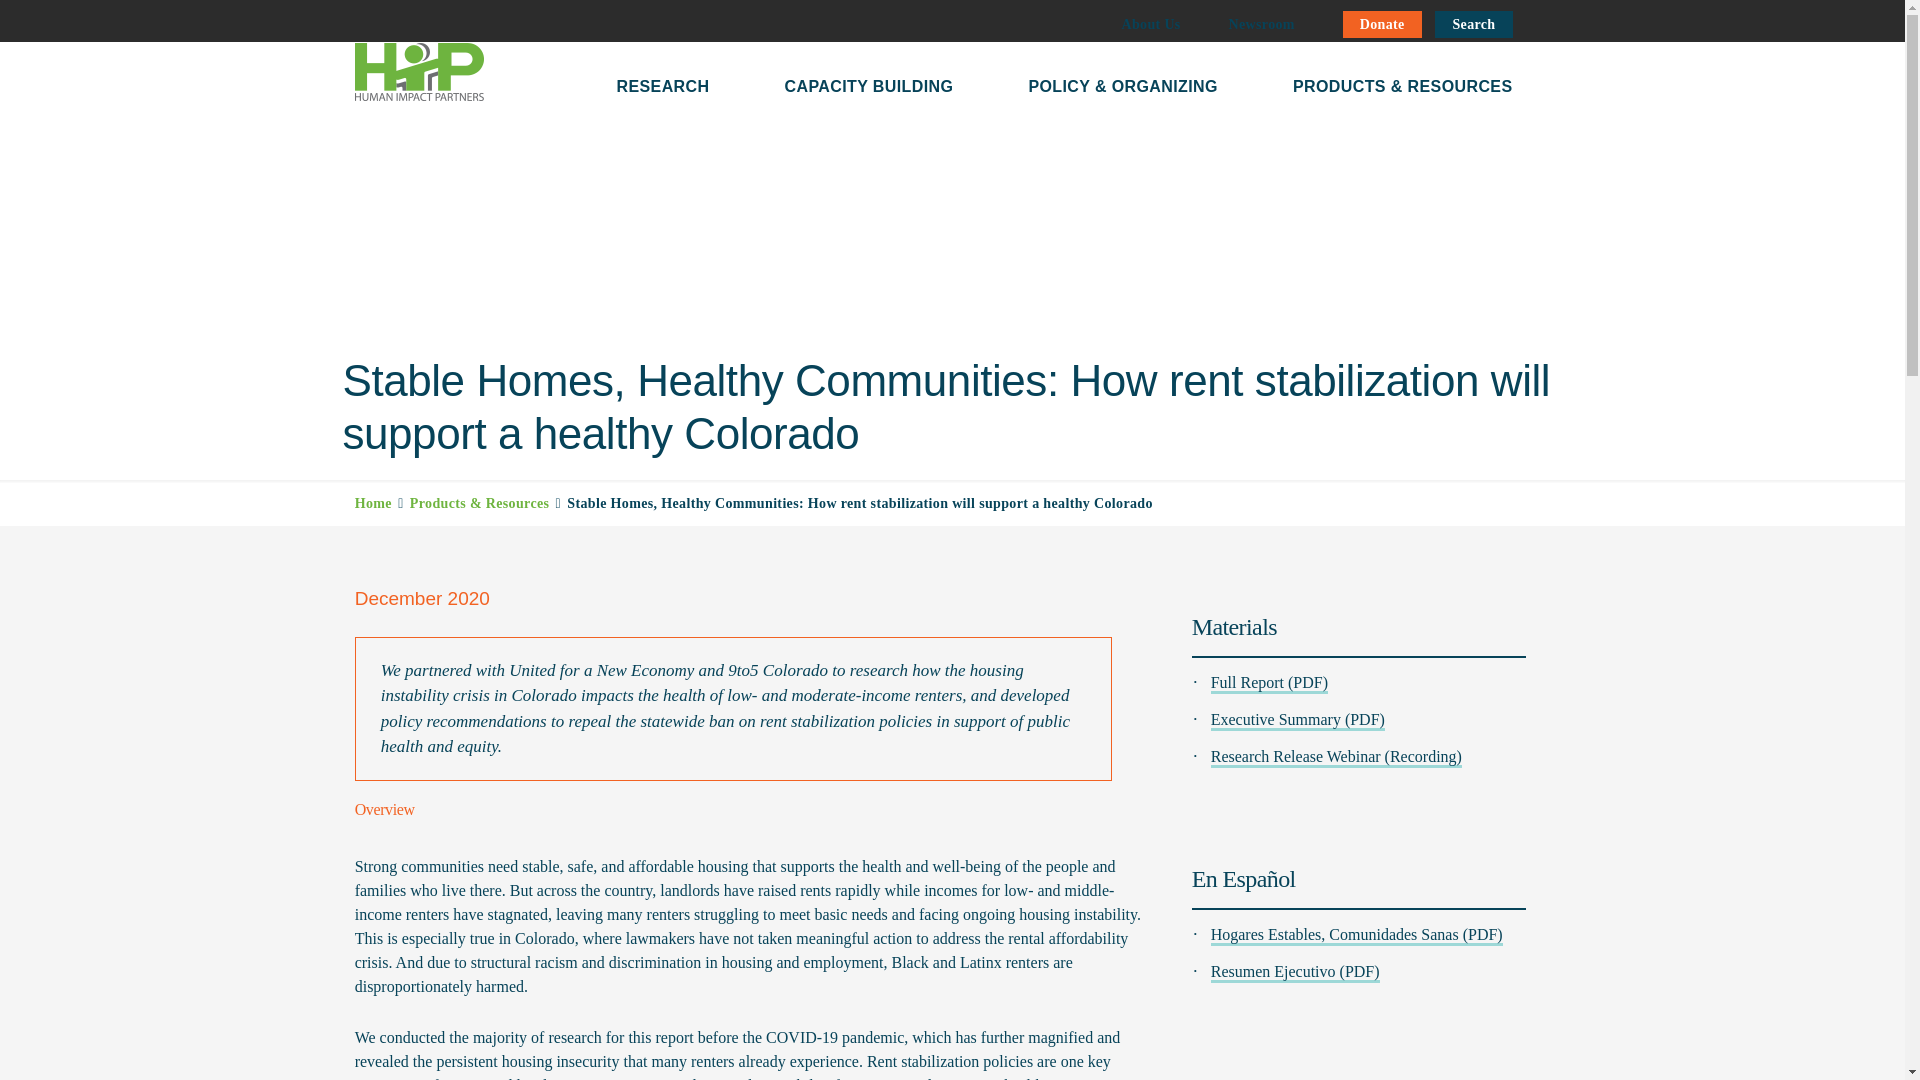 This screenshot has width=1920, height=1080. Describe the element at coordinates (418, 72) in the screenshot. I see `Human Impact Partners` at that location.